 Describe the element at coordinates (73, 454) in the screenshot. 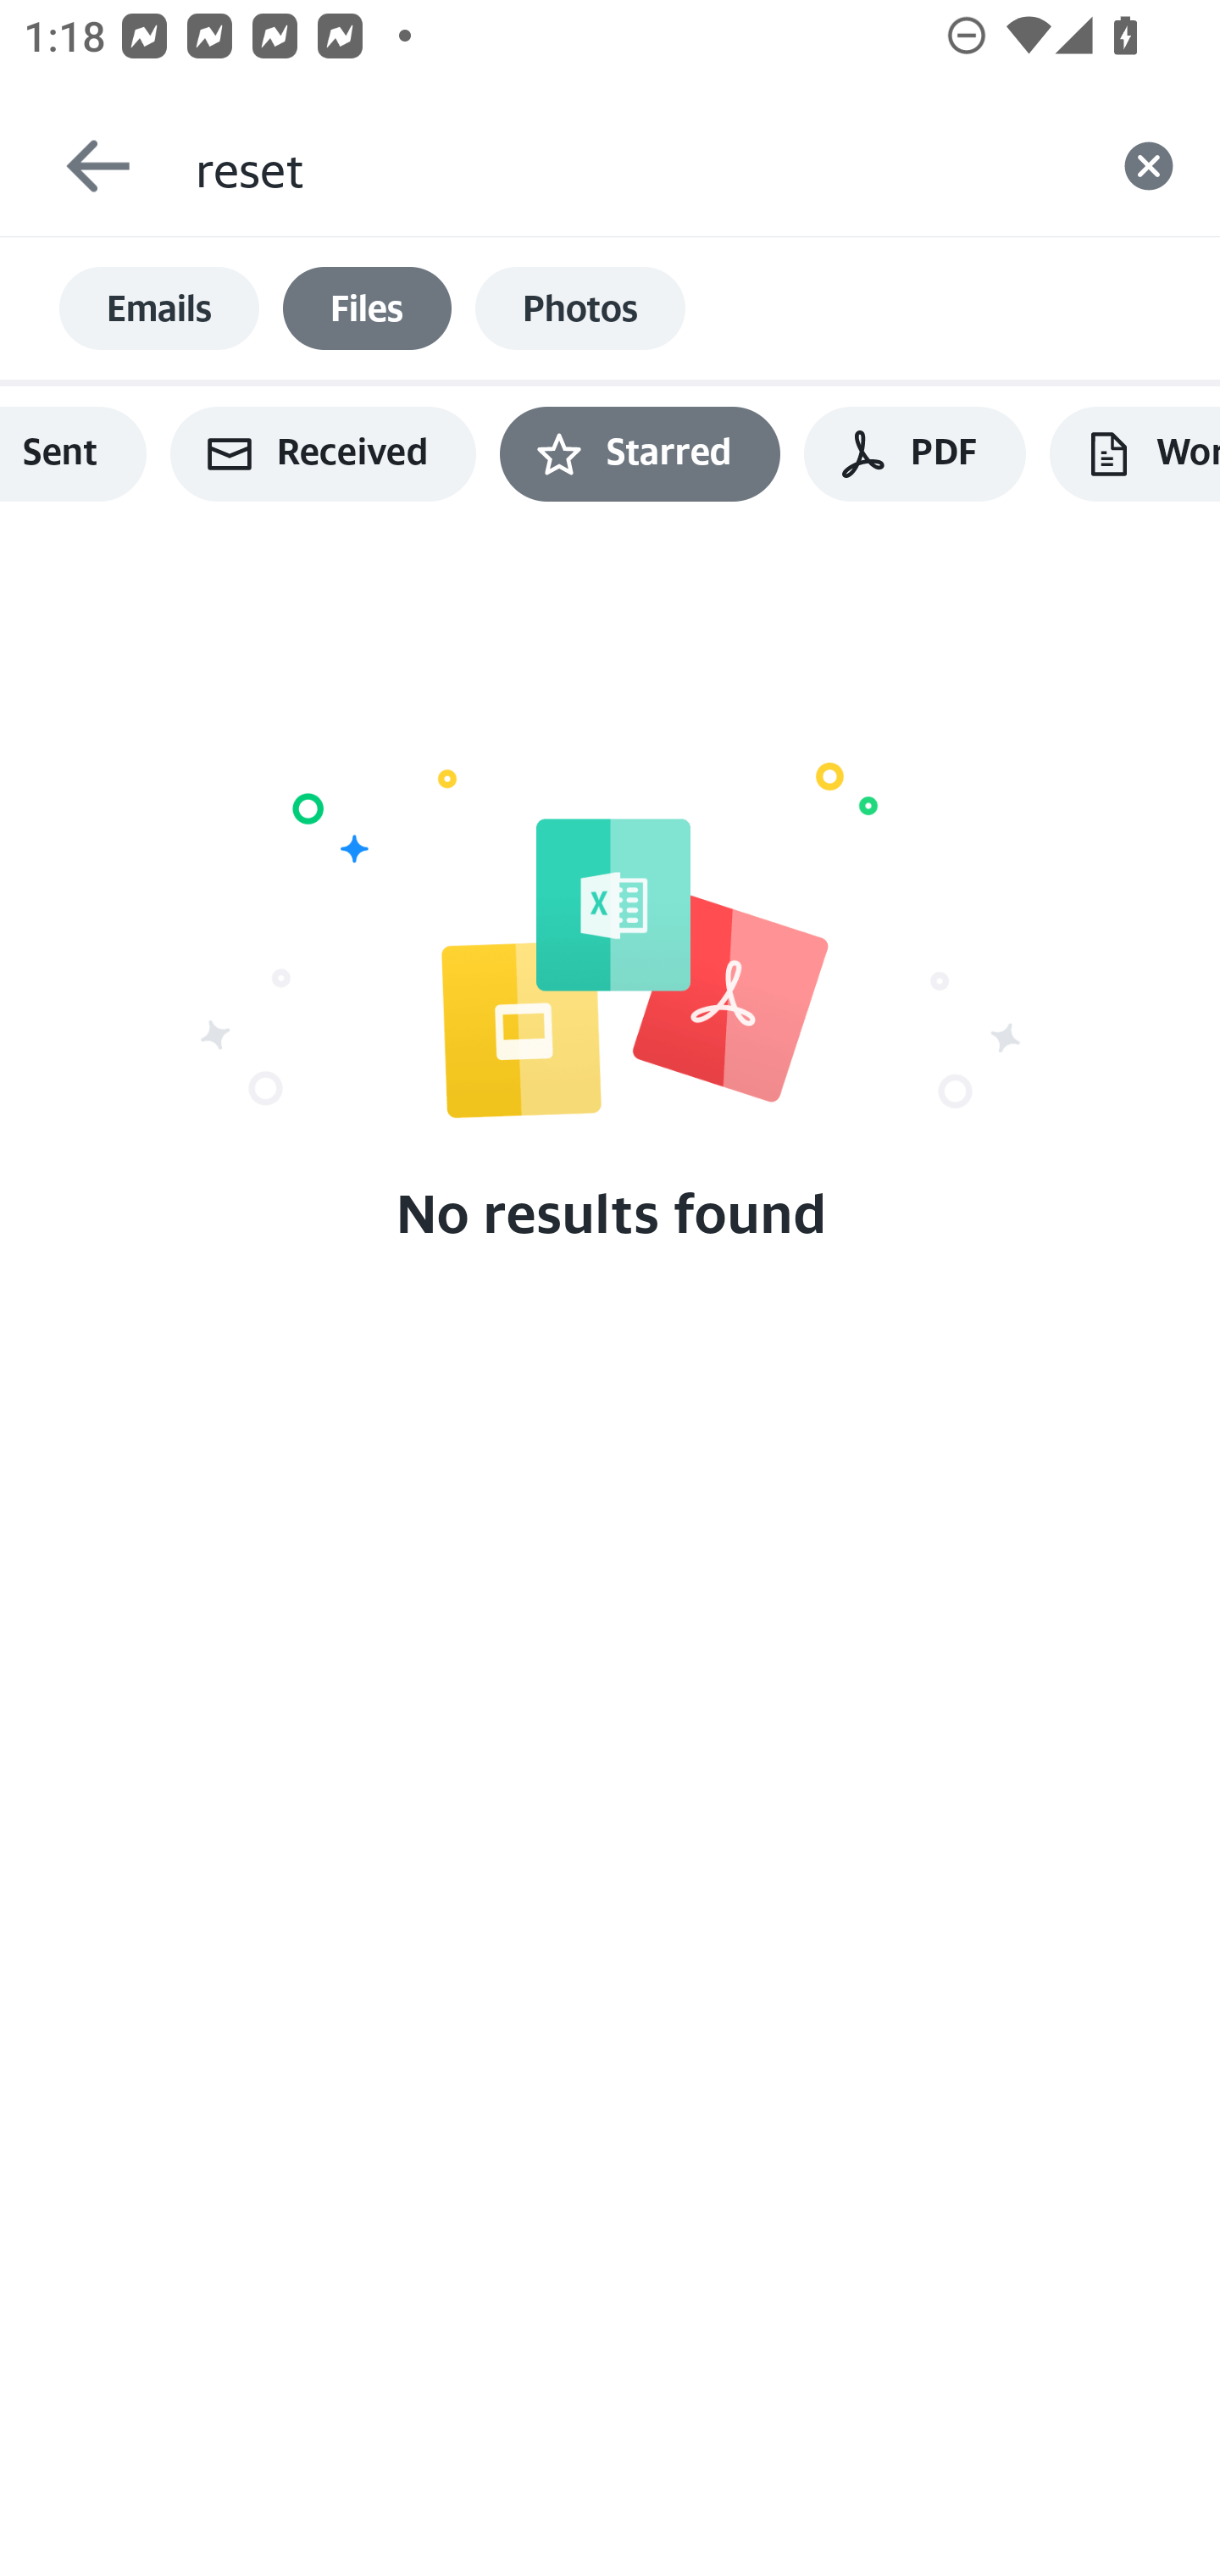

I see `Sent` at that location.